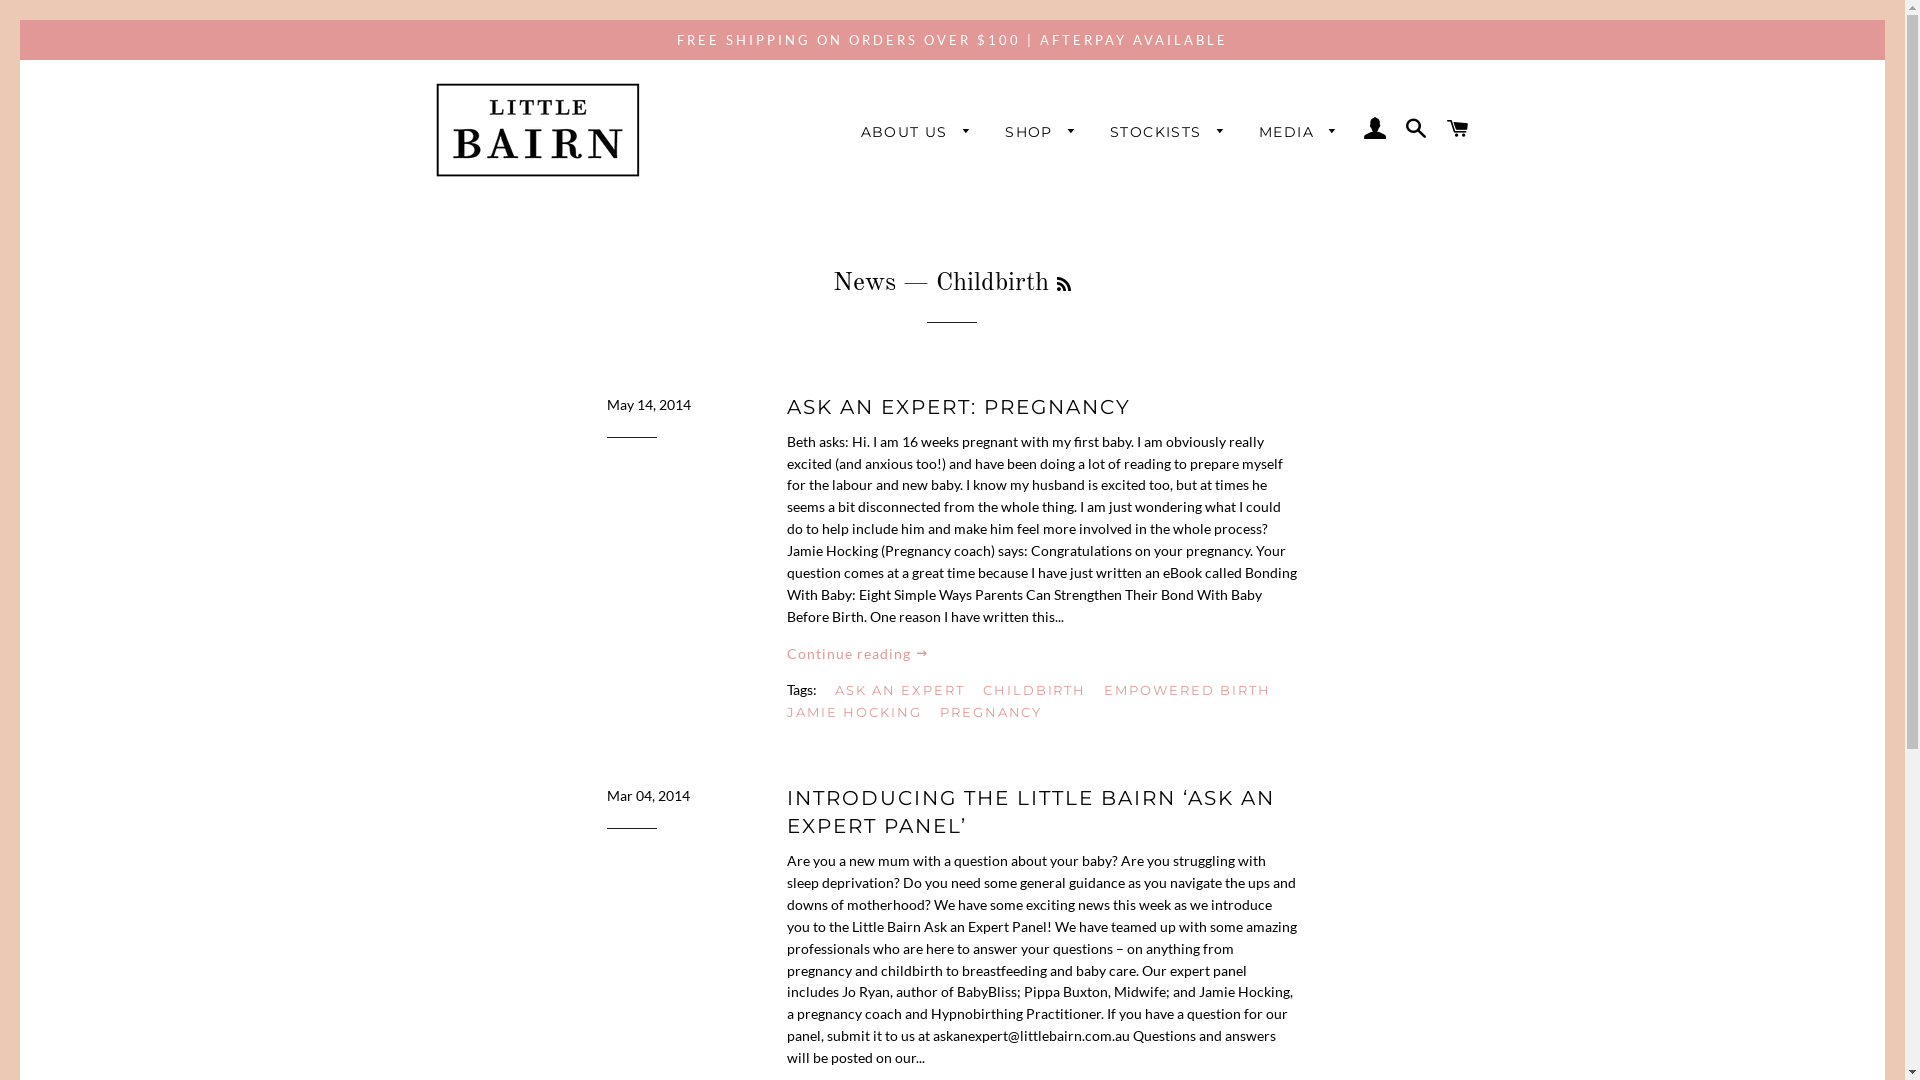 Image resolution: width=1920 pixels, height=1080 pixels. I want to click on News, so click(864, 283).